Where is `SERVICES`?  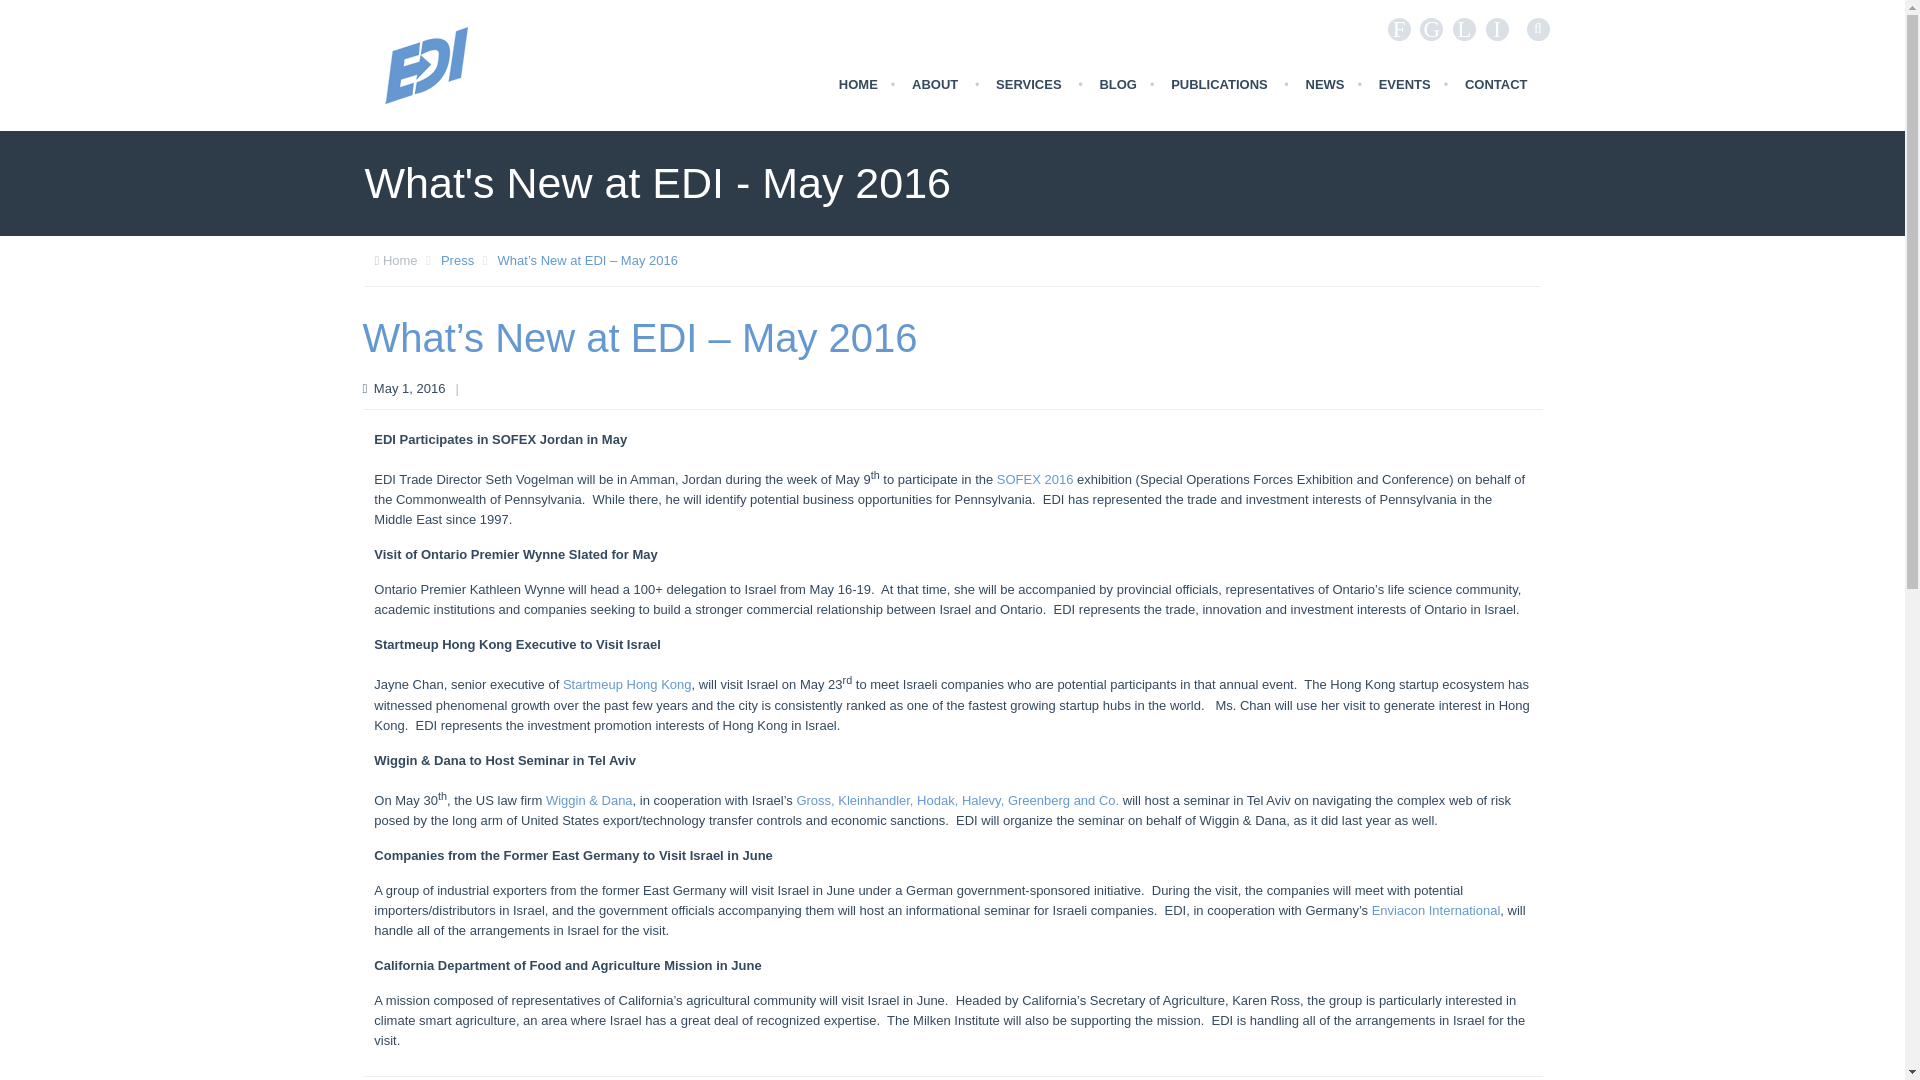 SERVICES is located at coordinates (1028, 85).